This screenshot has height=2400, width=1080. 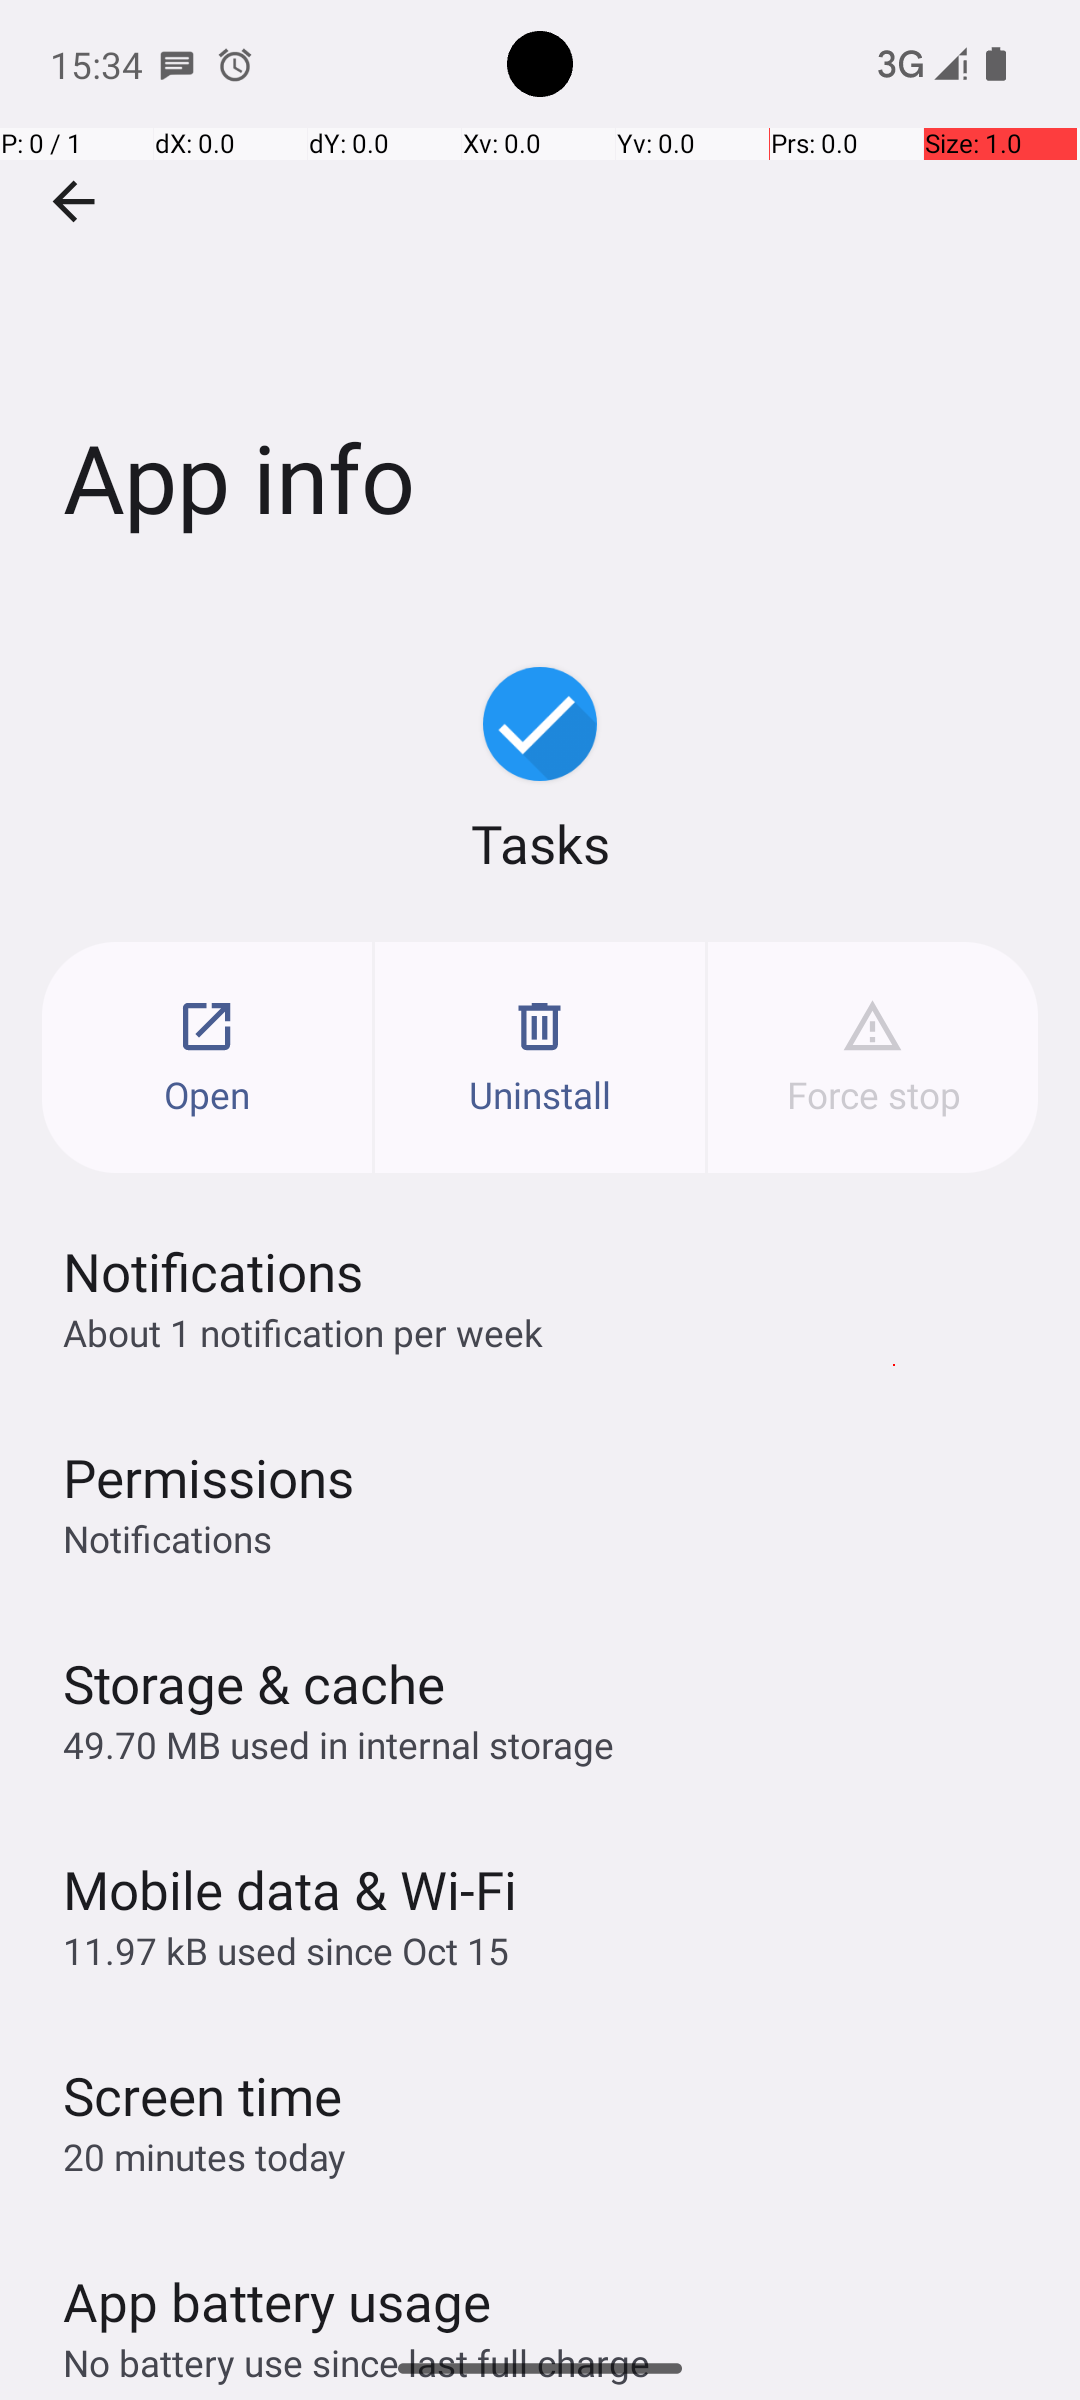 What do you see at coordinates (303, 1332) in the screenshot?
I see `About 1 notification per week` at bounding box center [303, 1332].